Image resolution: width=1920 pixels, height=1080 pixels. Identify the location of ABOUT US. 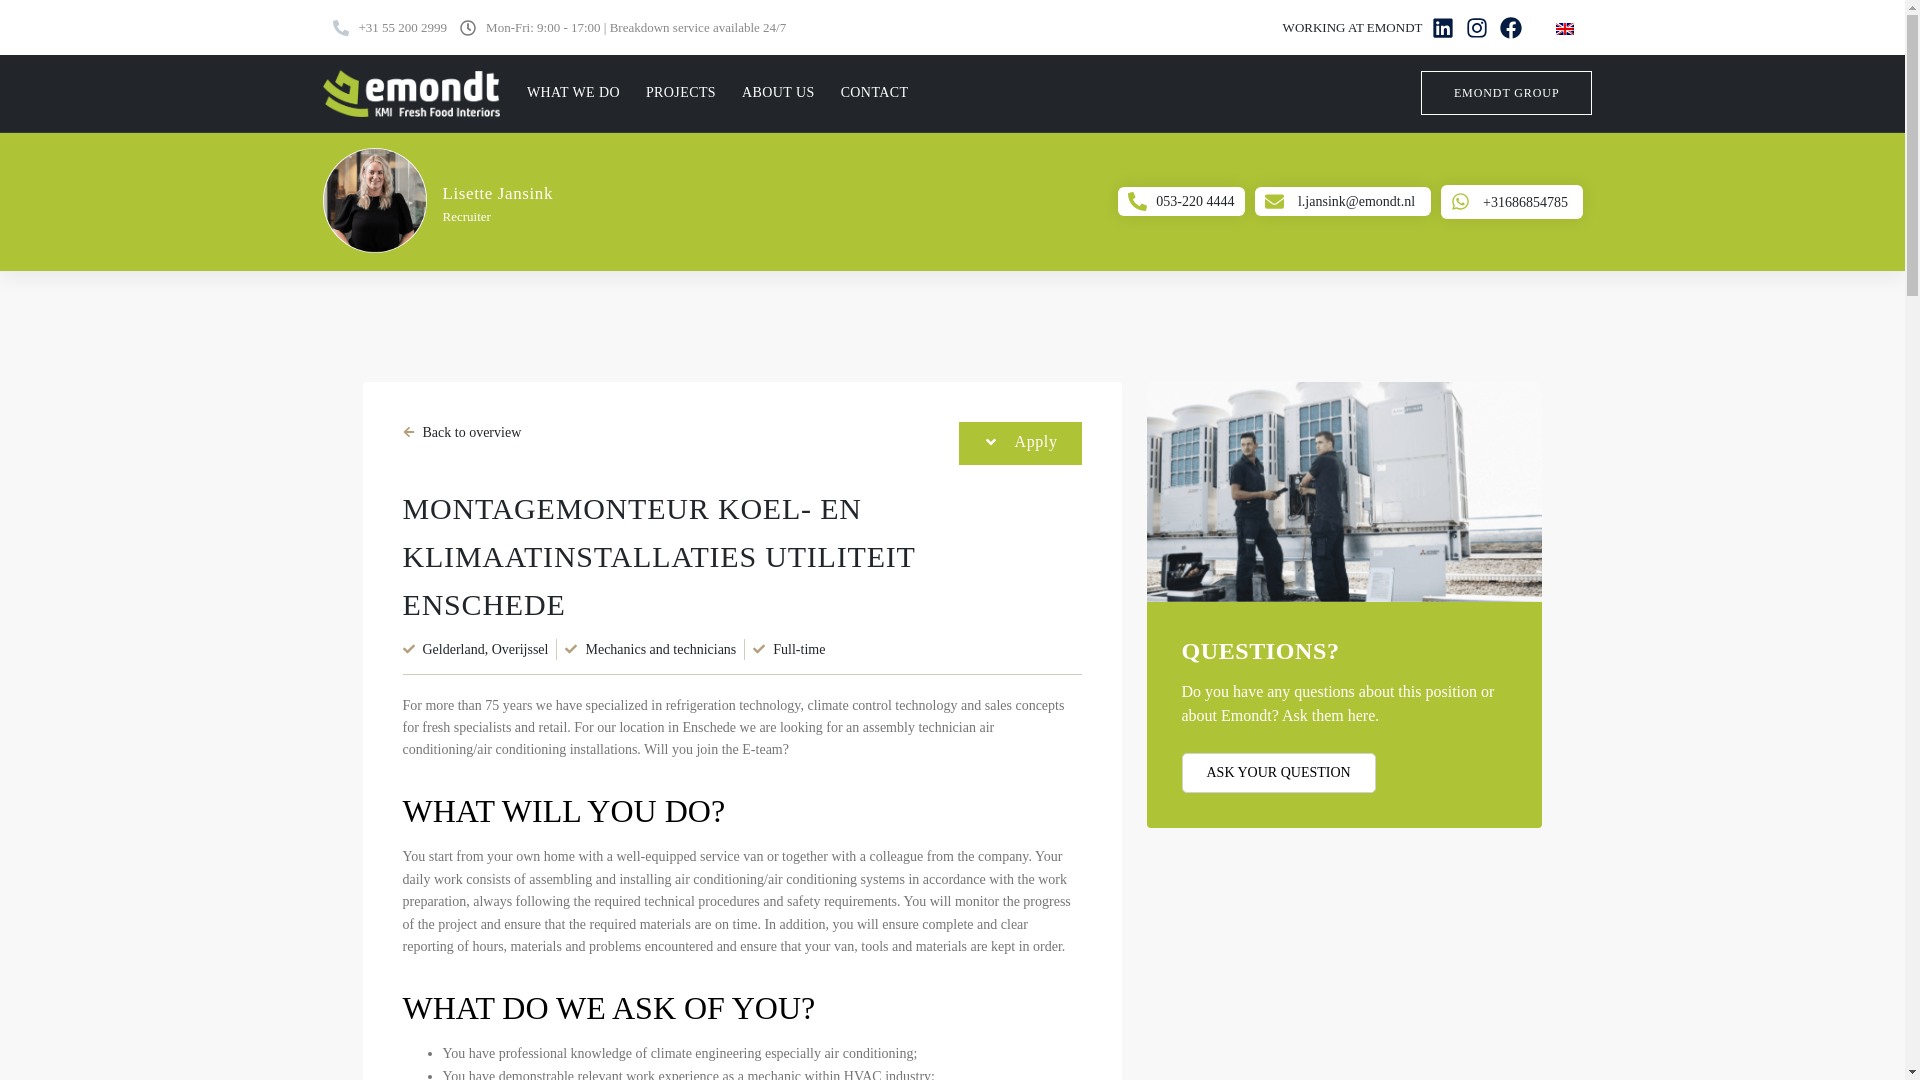
(778, 92).